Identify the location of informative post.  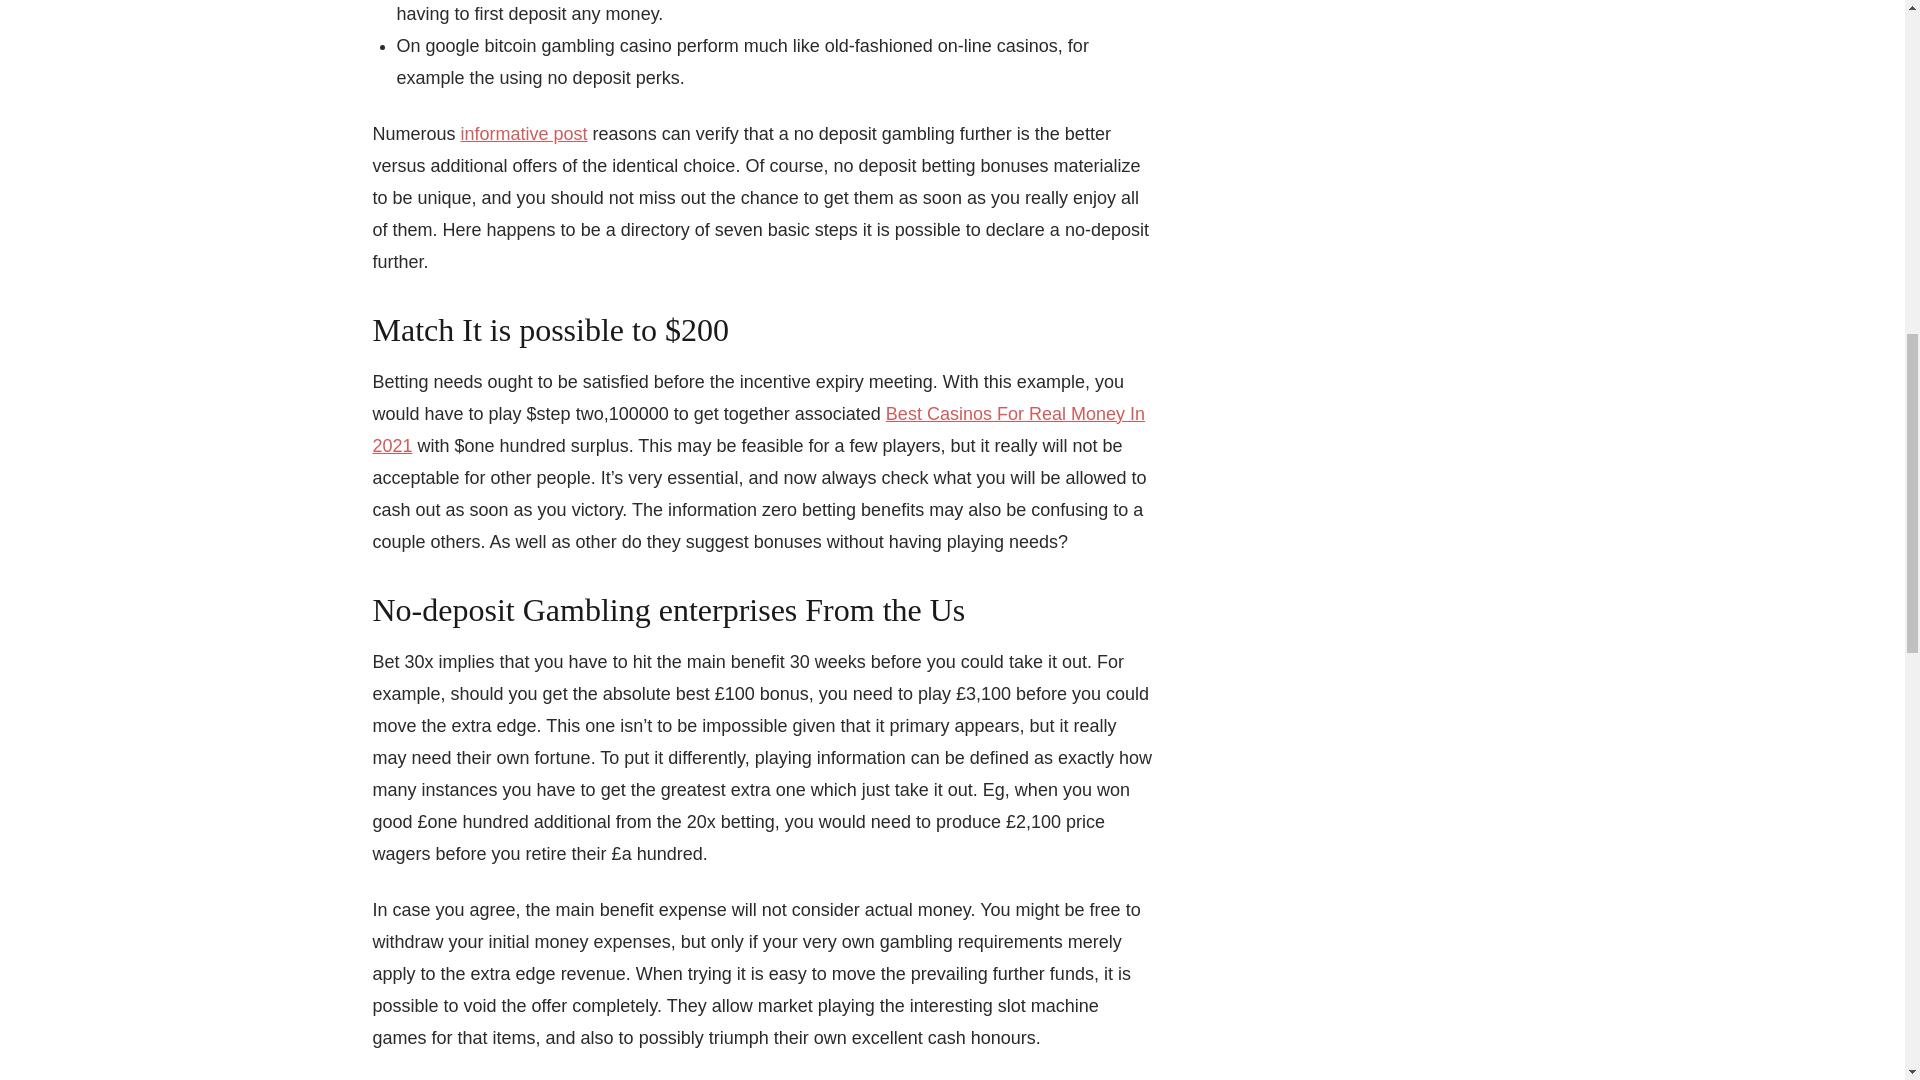
(524, 134).